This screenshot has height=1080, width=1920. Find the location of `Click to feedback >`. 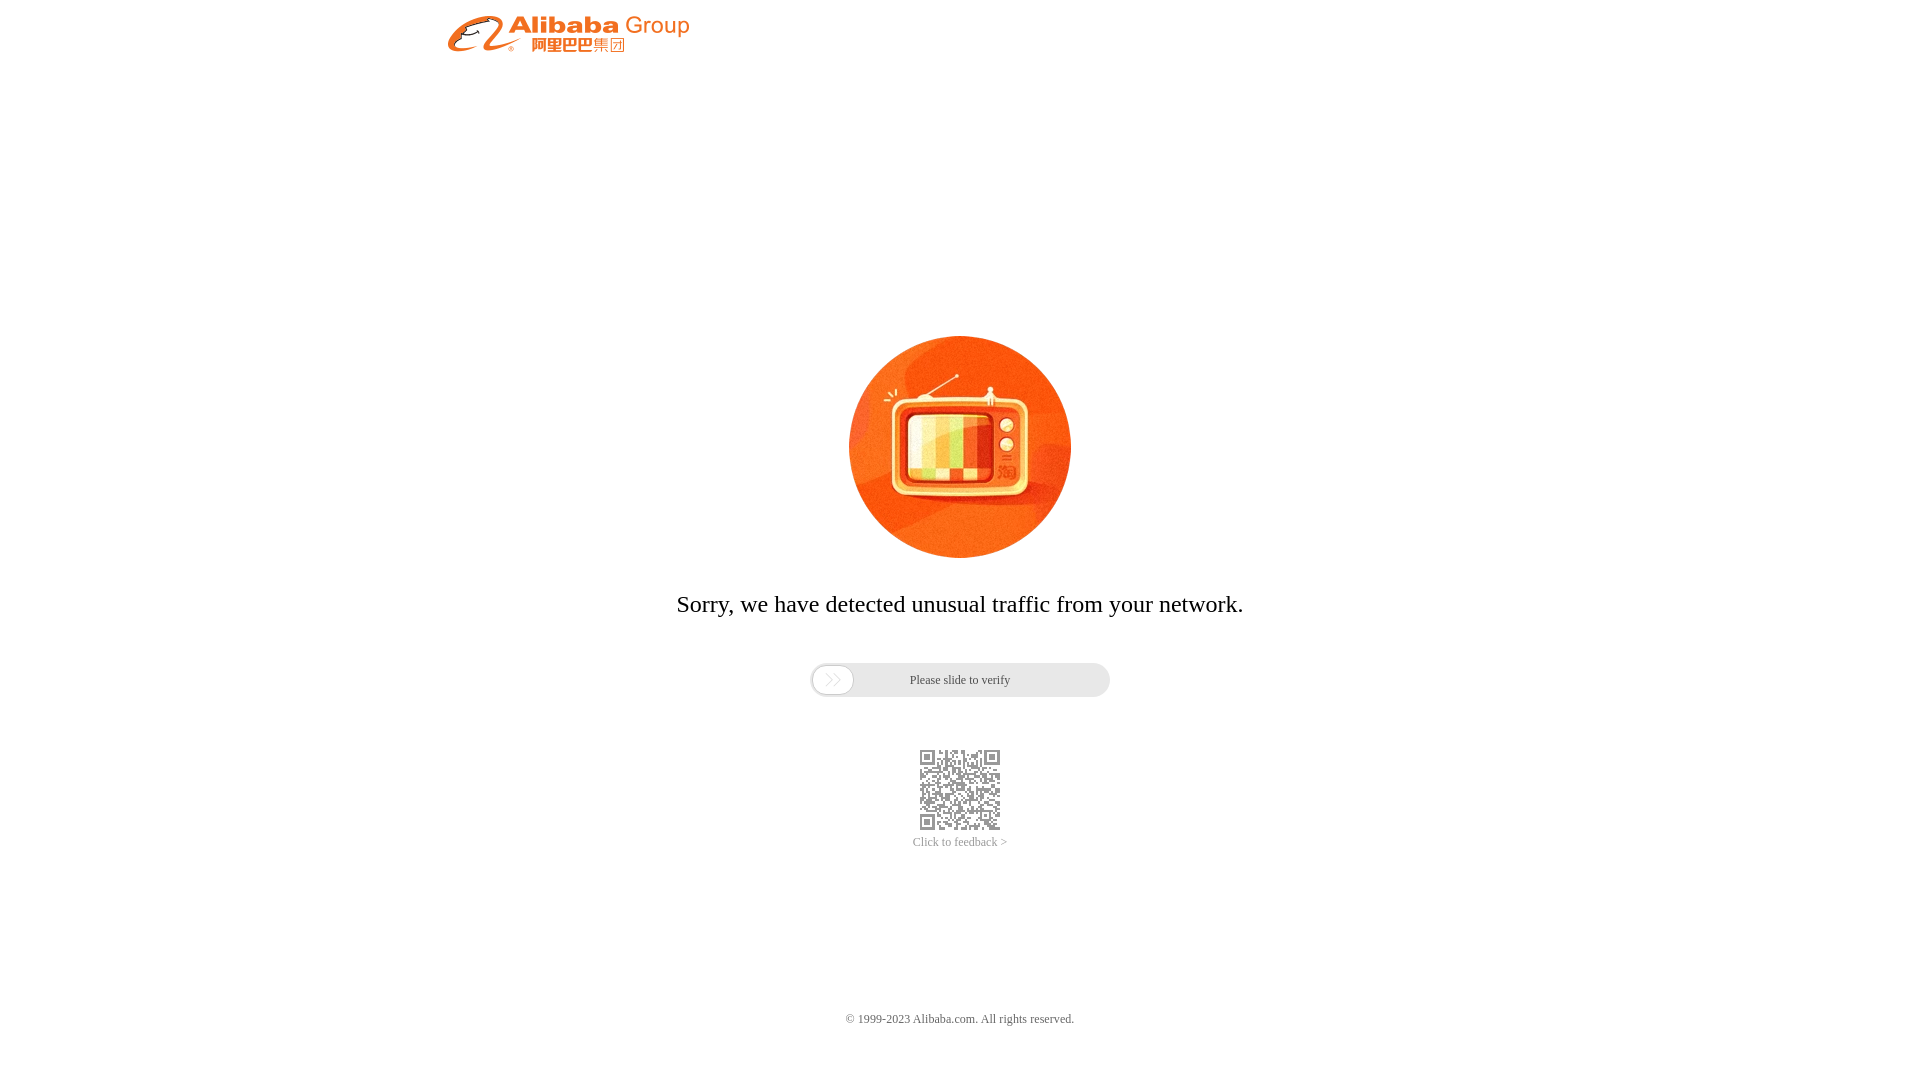

Click to feedback > is located at coordinates (960, 842).